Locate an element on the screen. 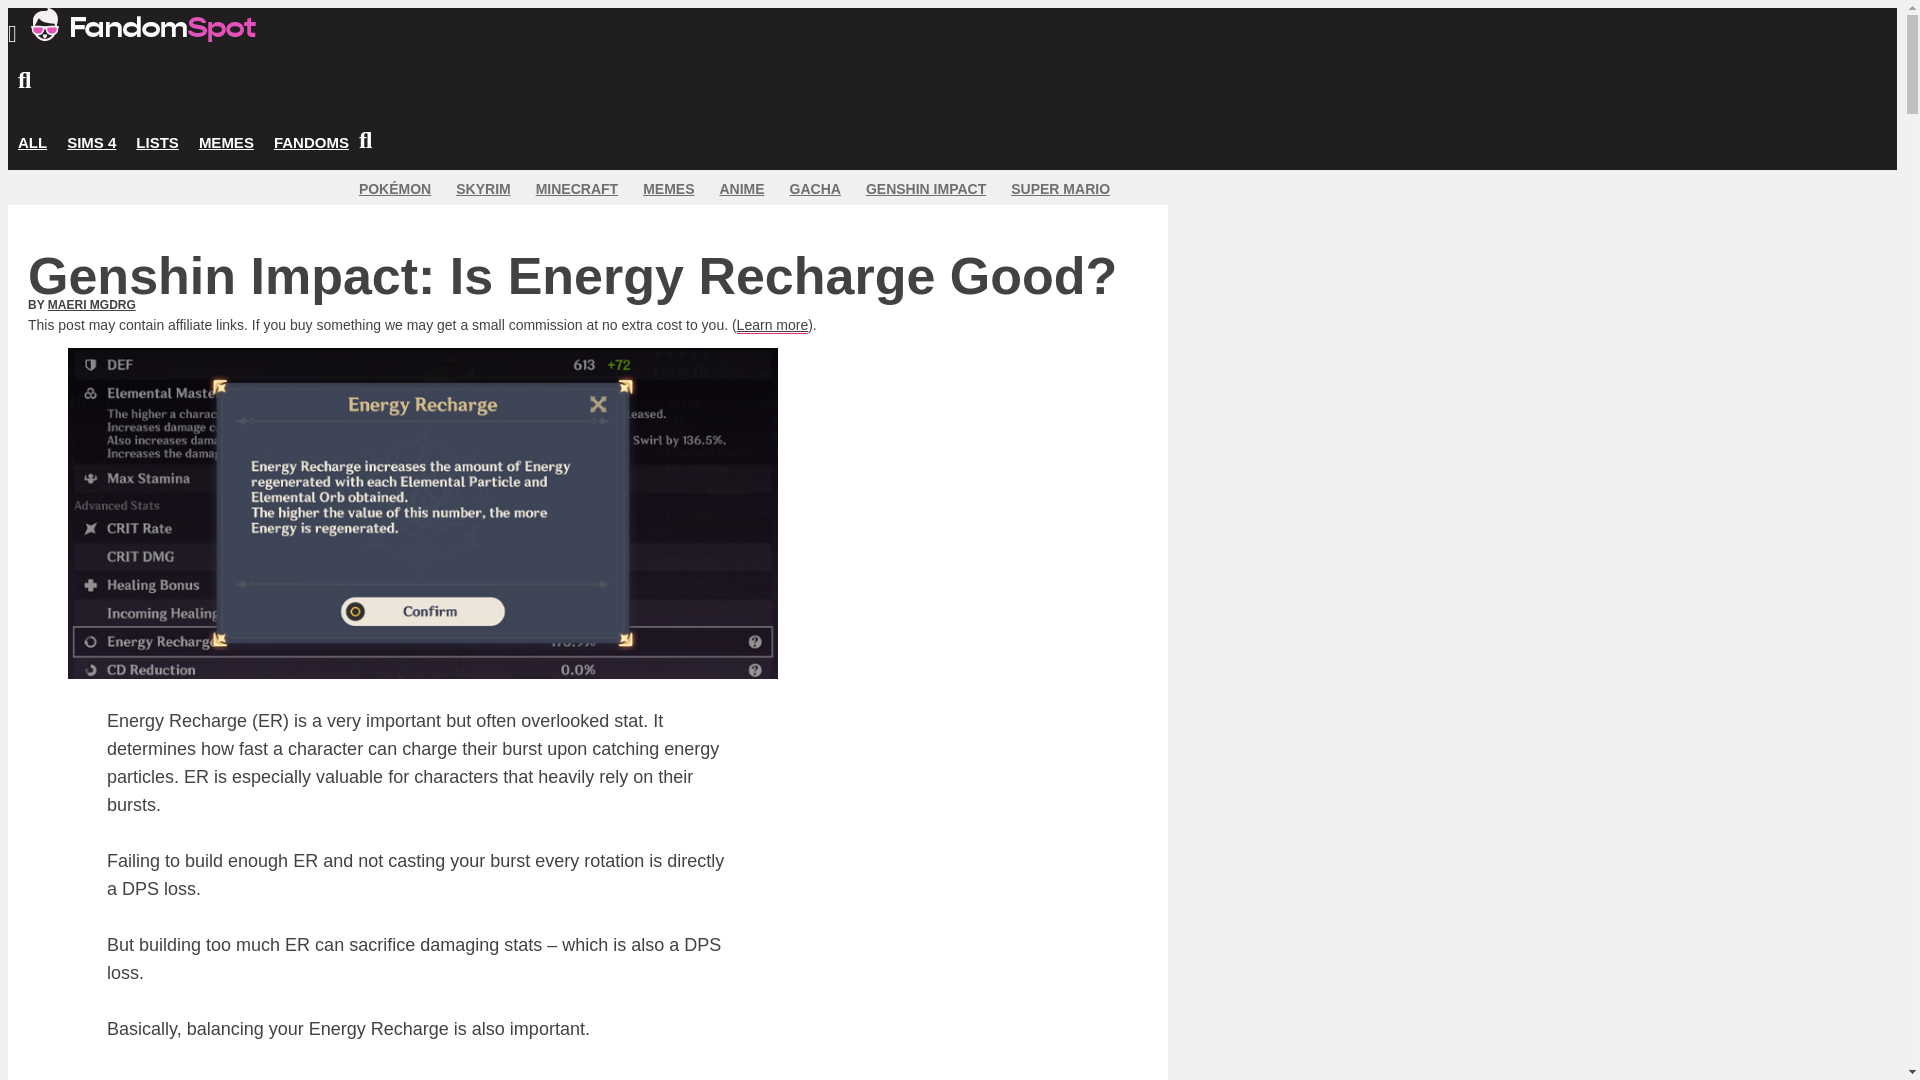 The width and height of the screenshot is (1920, 1080). GACHA is located at coordinates (814, 188).